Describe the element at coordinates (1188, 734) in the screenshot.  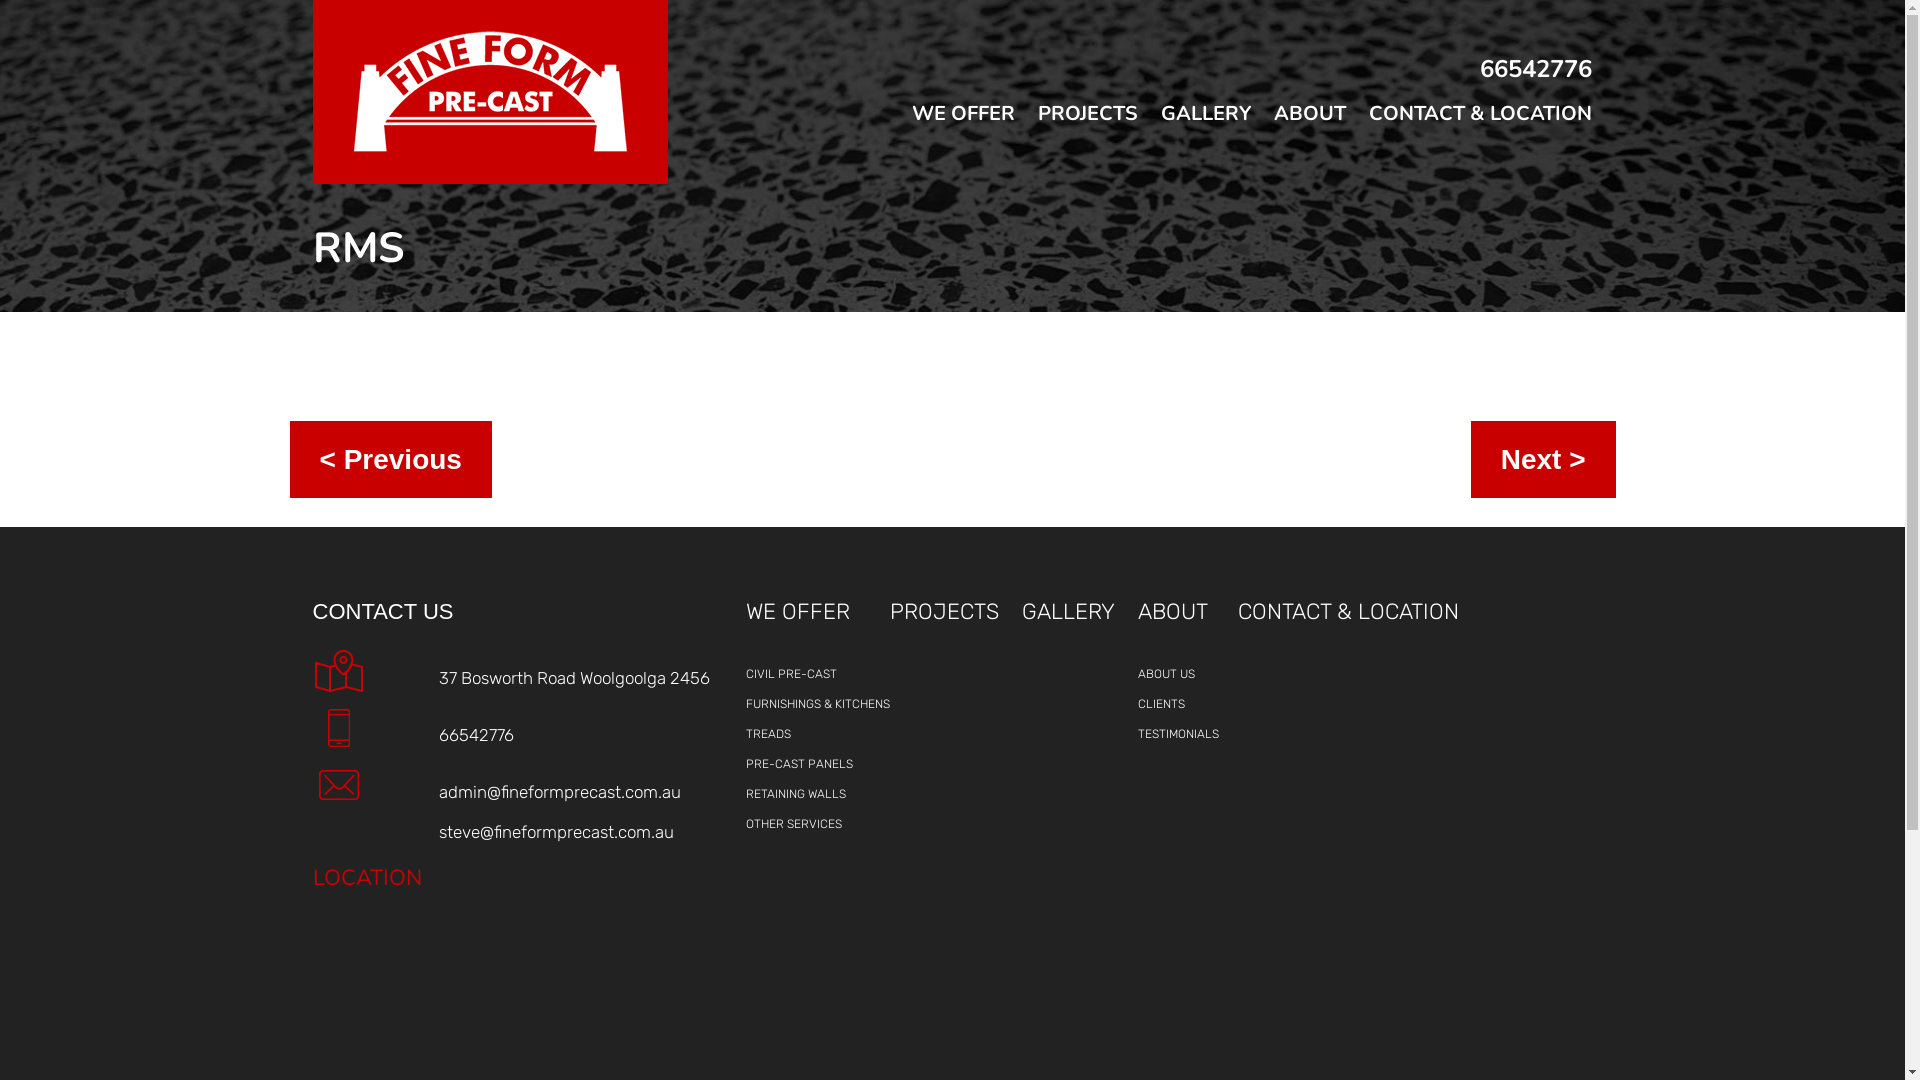
I see `TESTIMONIALS` at that location.